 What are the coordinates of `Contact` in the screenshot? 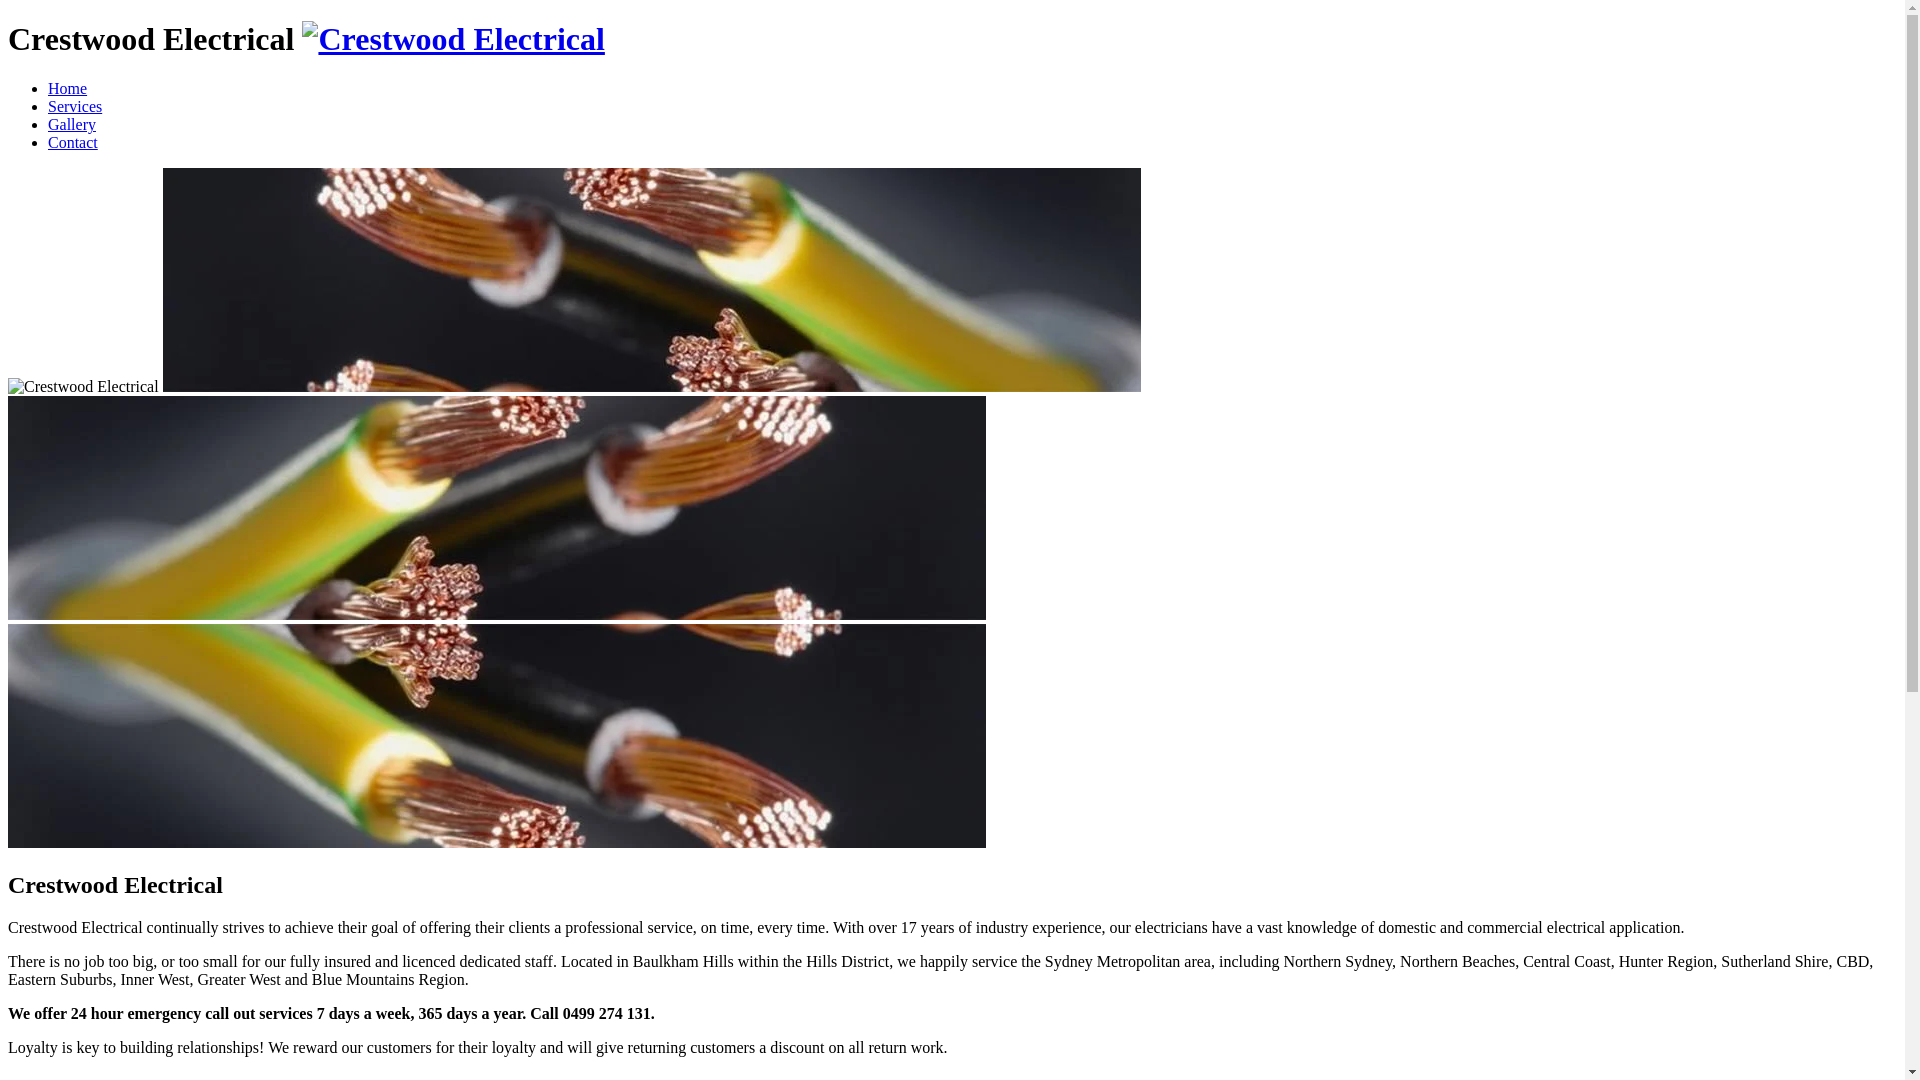 It's located at (73, 142).